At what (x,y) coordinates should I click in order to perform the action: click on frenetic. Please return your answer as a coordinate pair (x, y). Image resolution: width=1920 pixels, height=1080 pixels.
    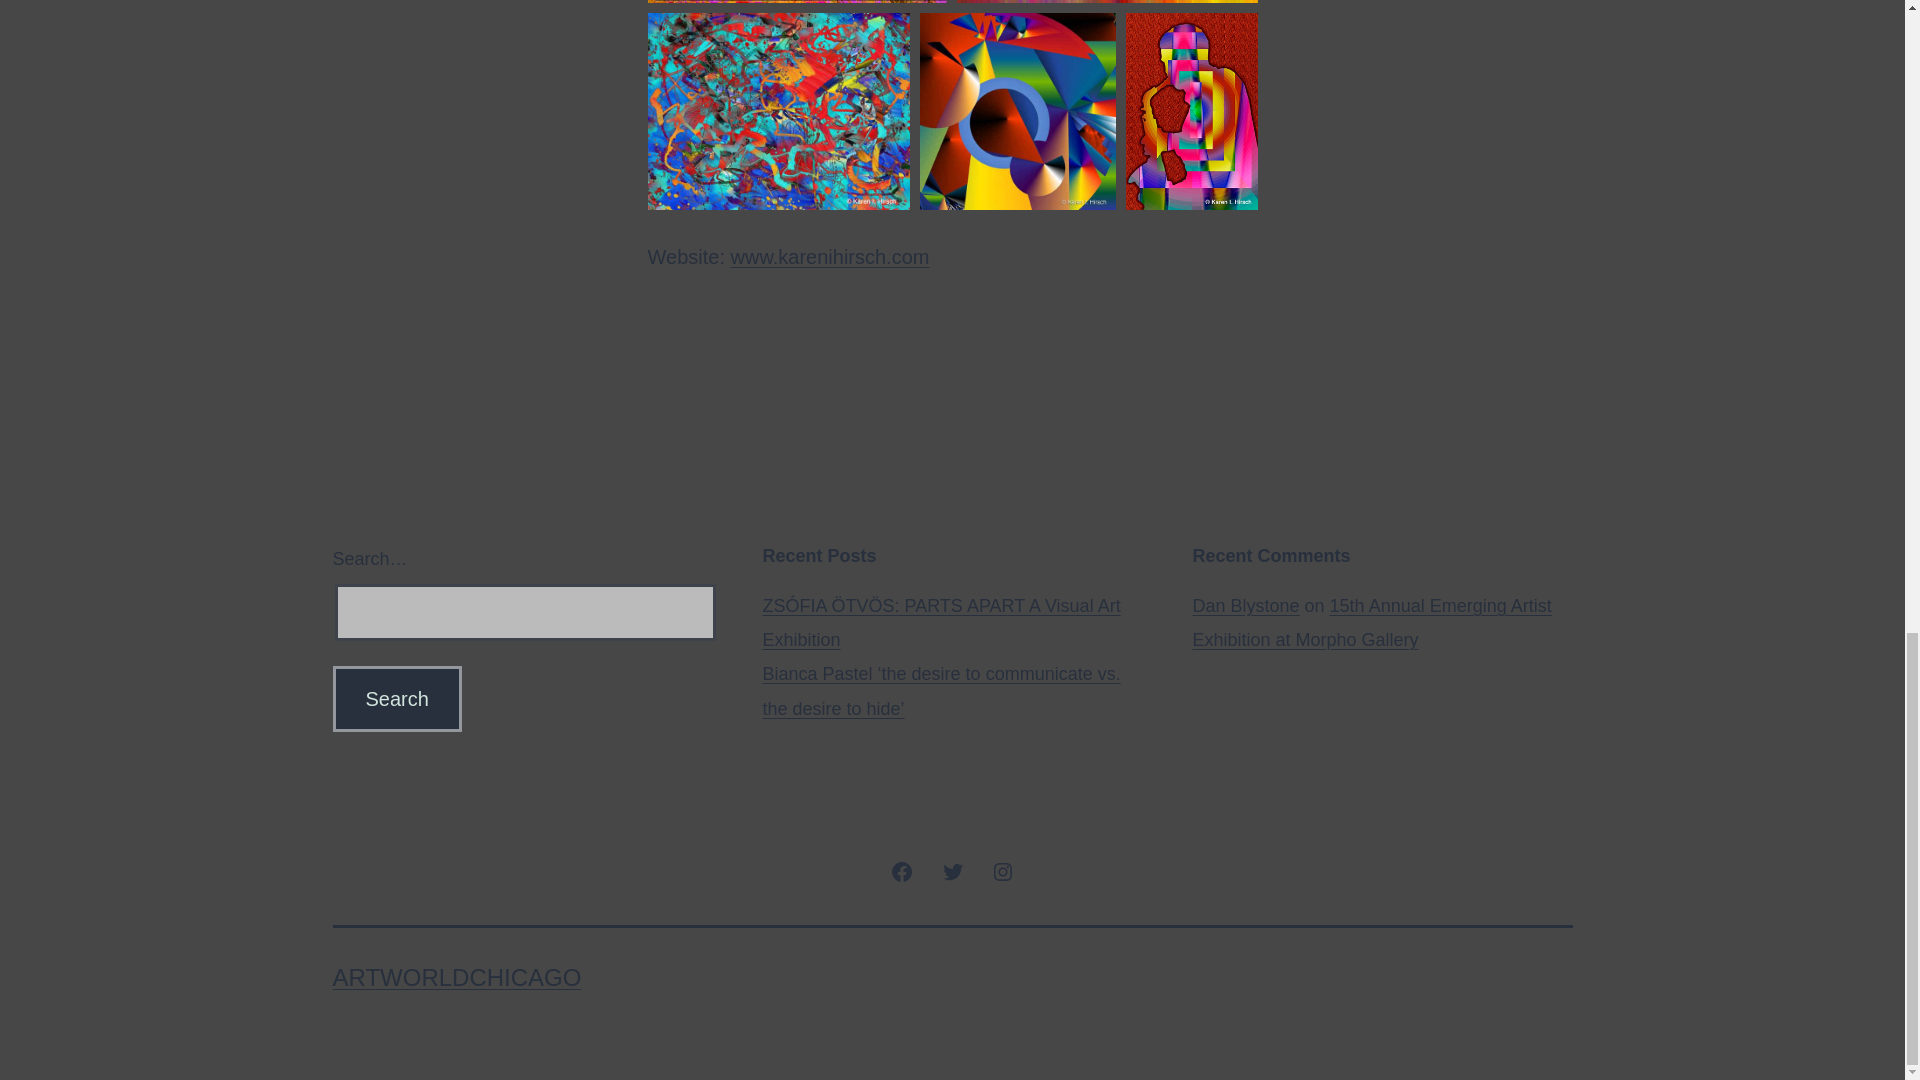
    Looking at the image, I should click on (779, 110).